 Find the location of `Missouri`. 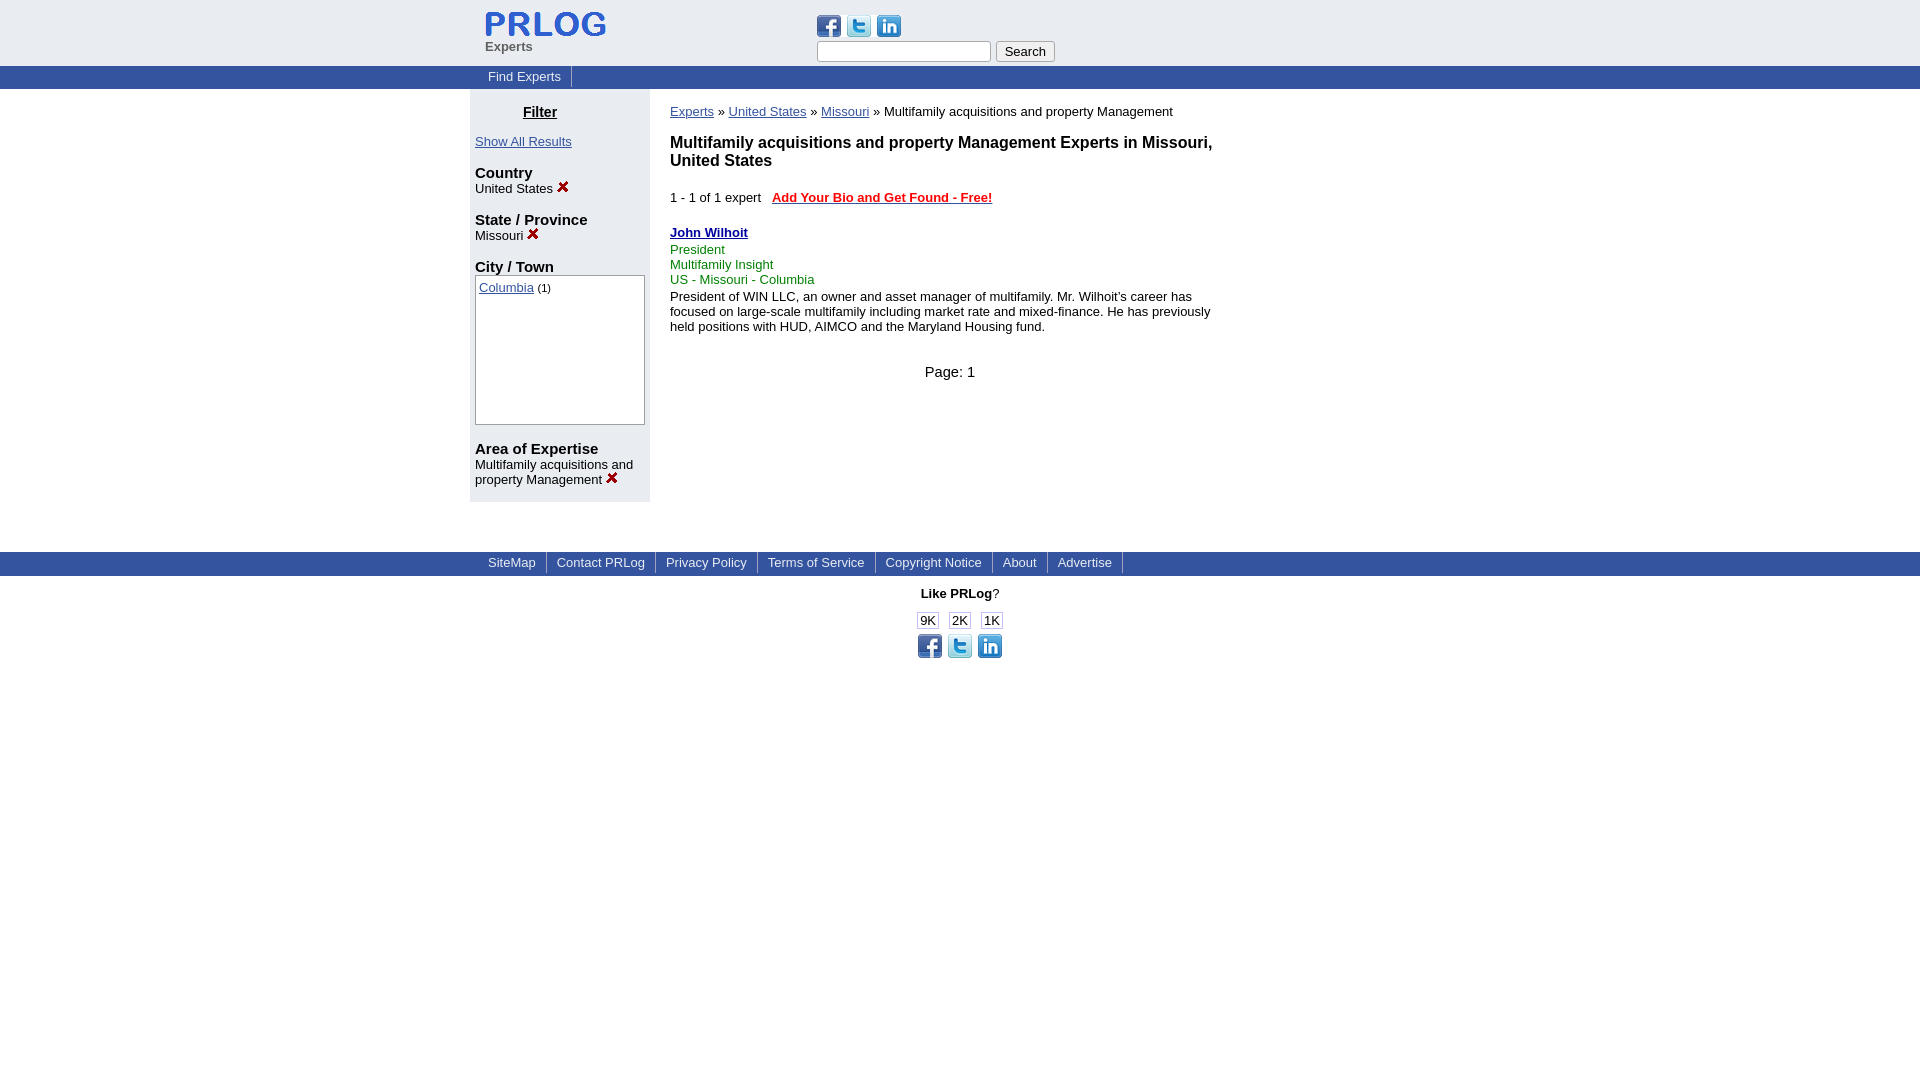

Missouri is located at coordinates (845, 110).